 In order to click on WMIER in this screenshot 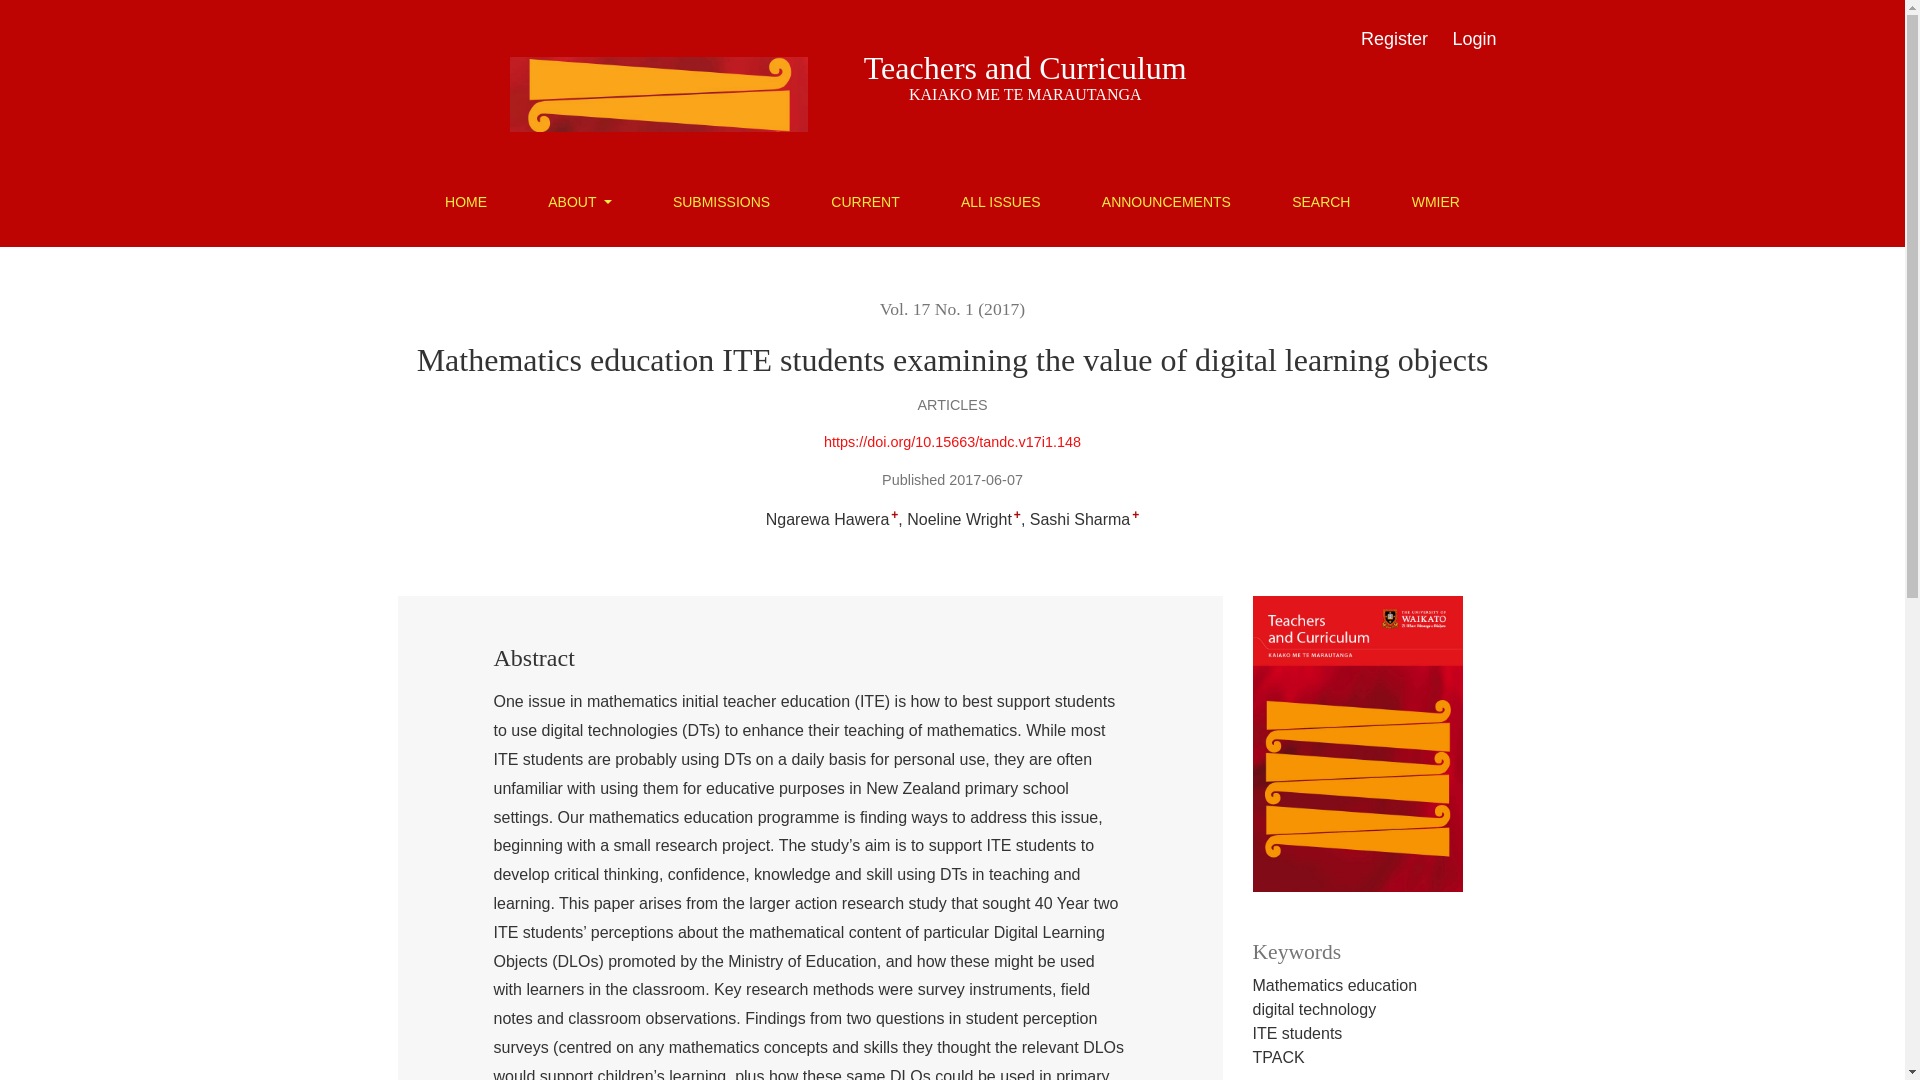, I will do `click(1436, 202)`.